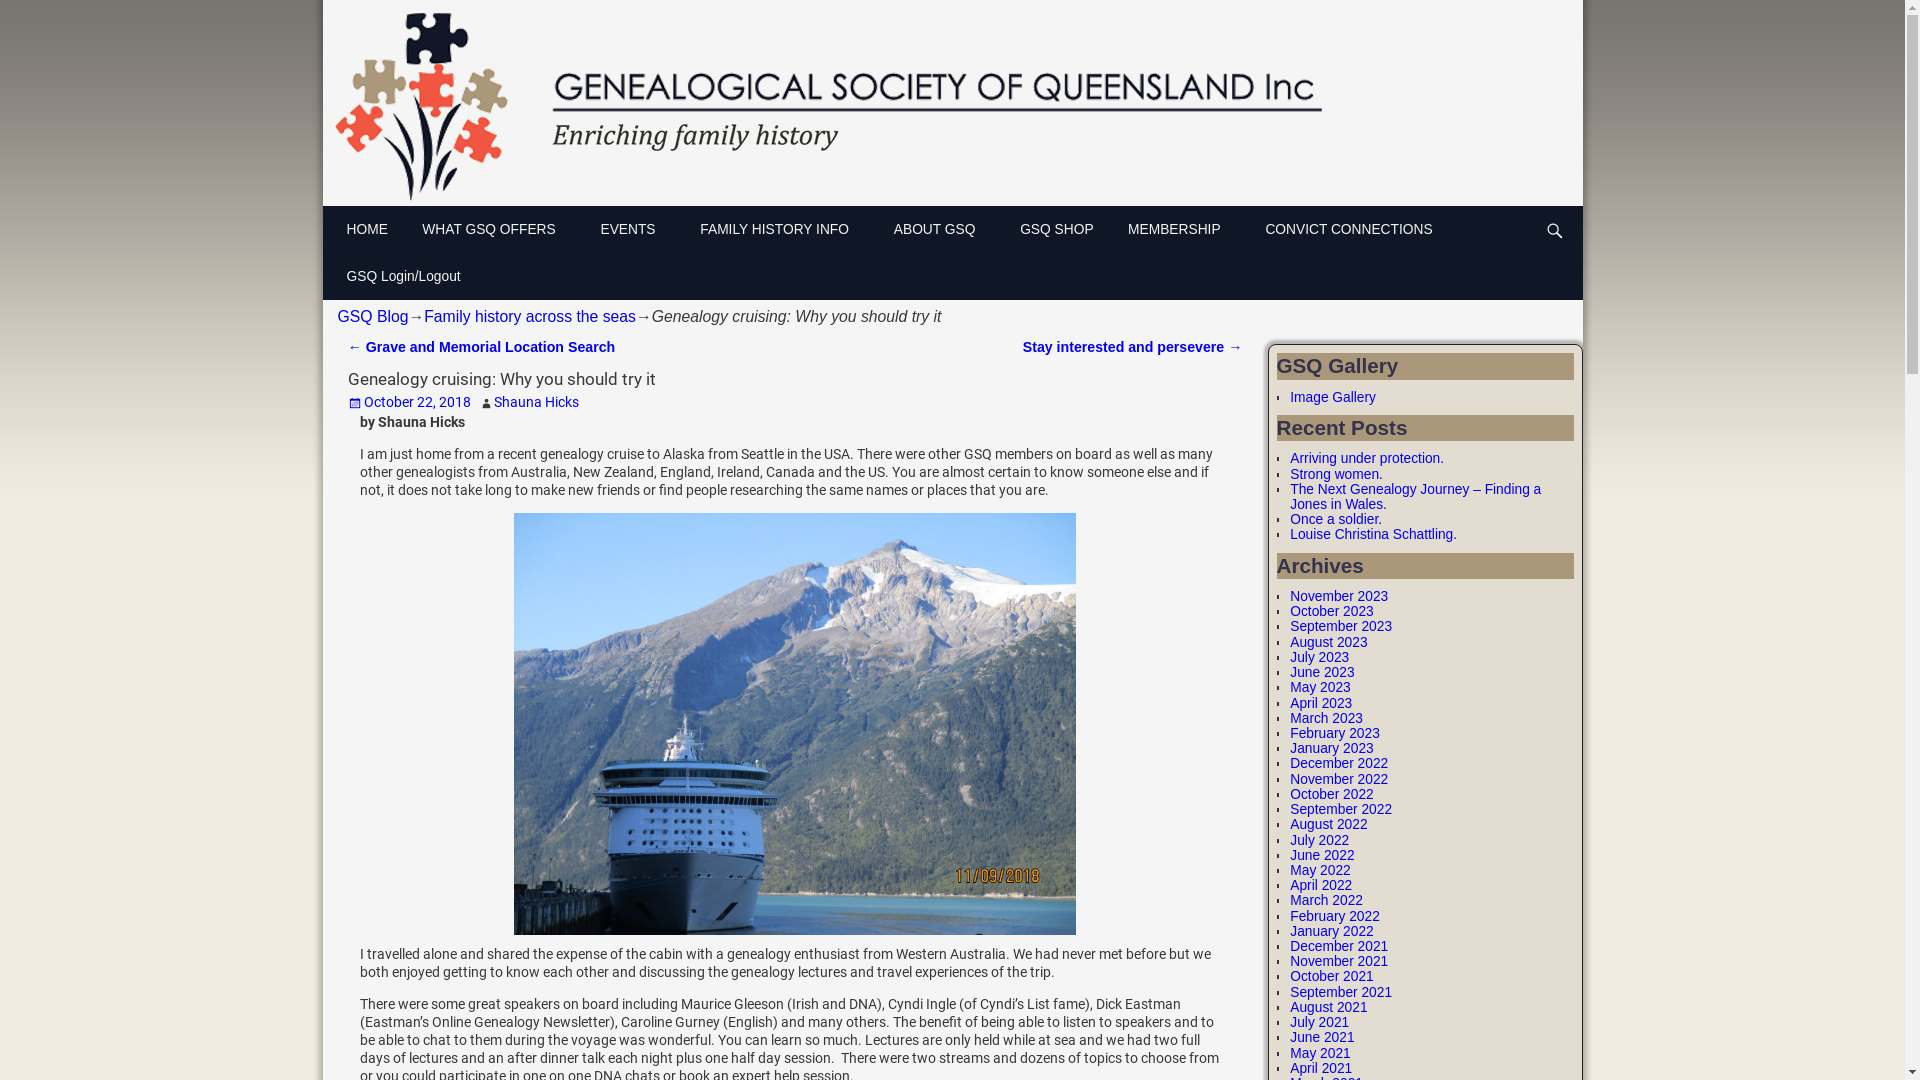  I want to click on January 2022, so click(1332, 932).